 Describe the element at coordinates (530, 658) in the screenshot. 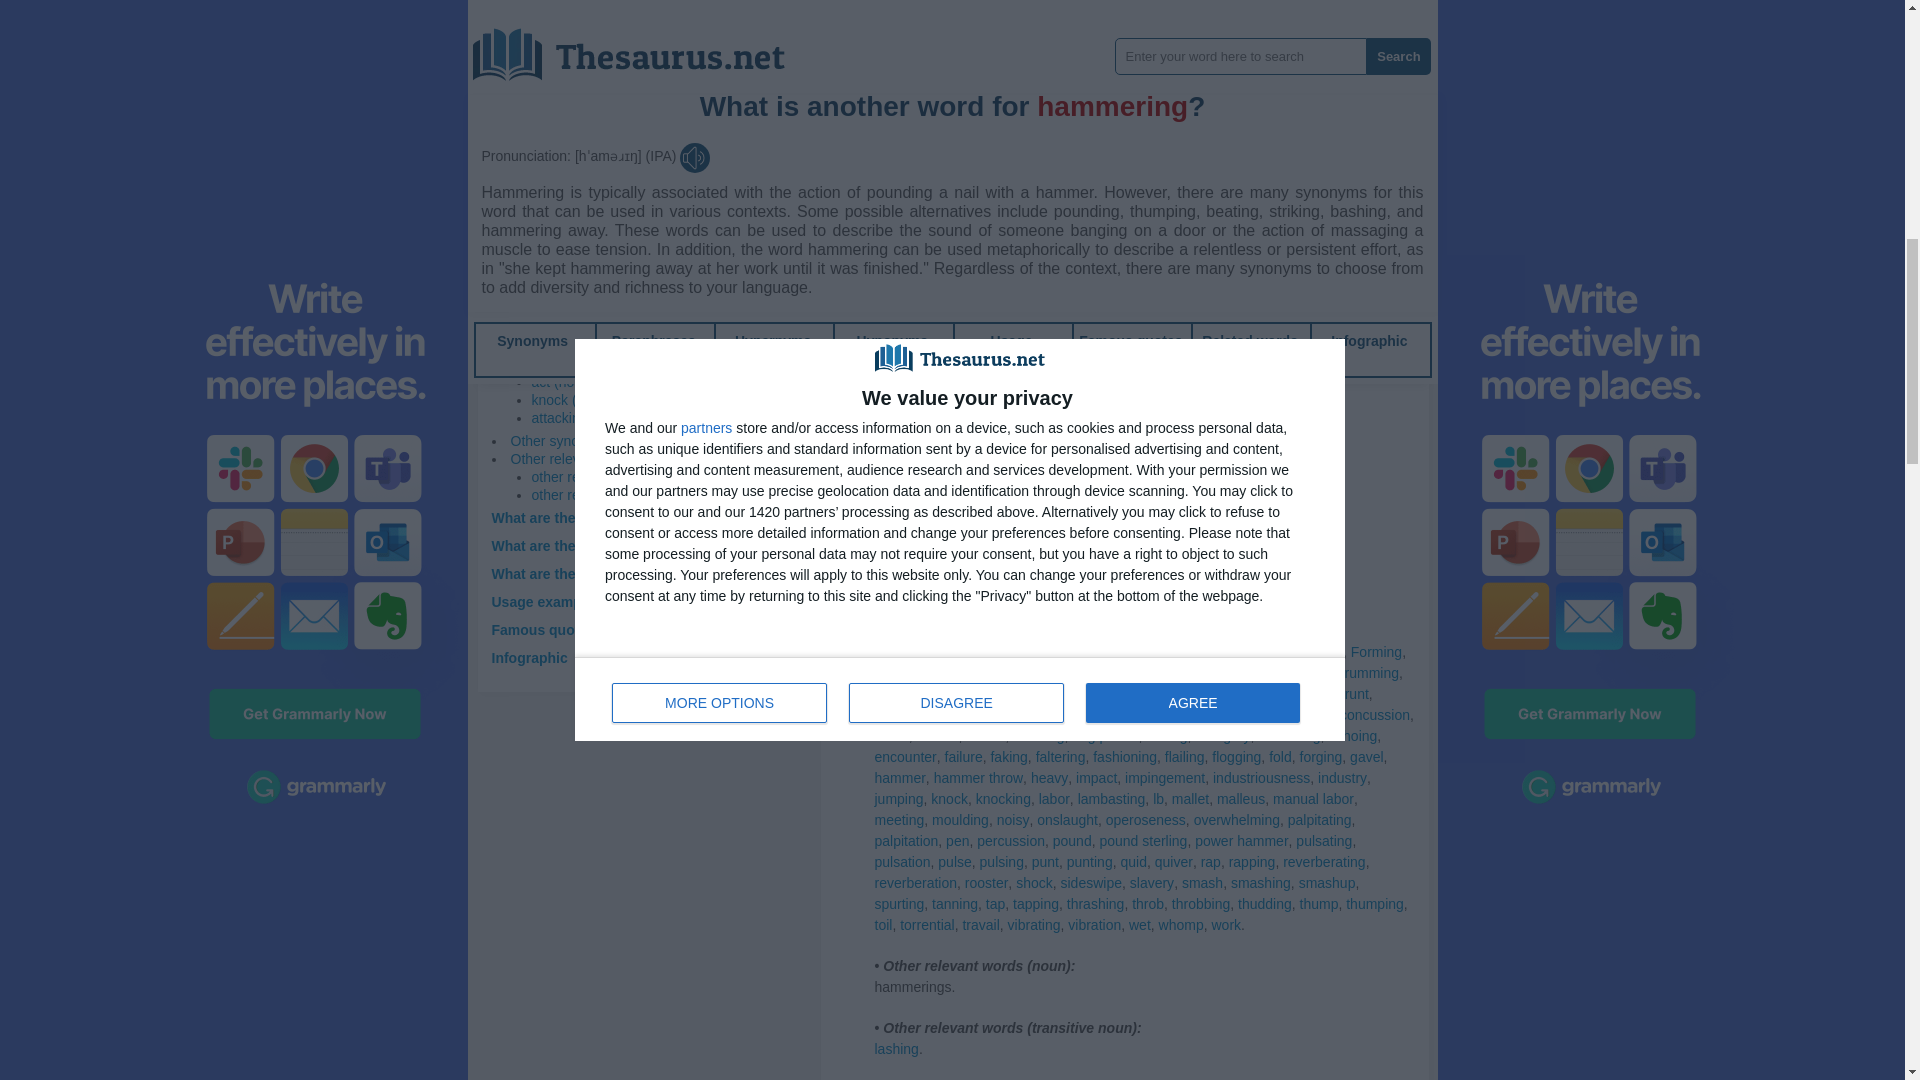

I see `Infographic` at that location.